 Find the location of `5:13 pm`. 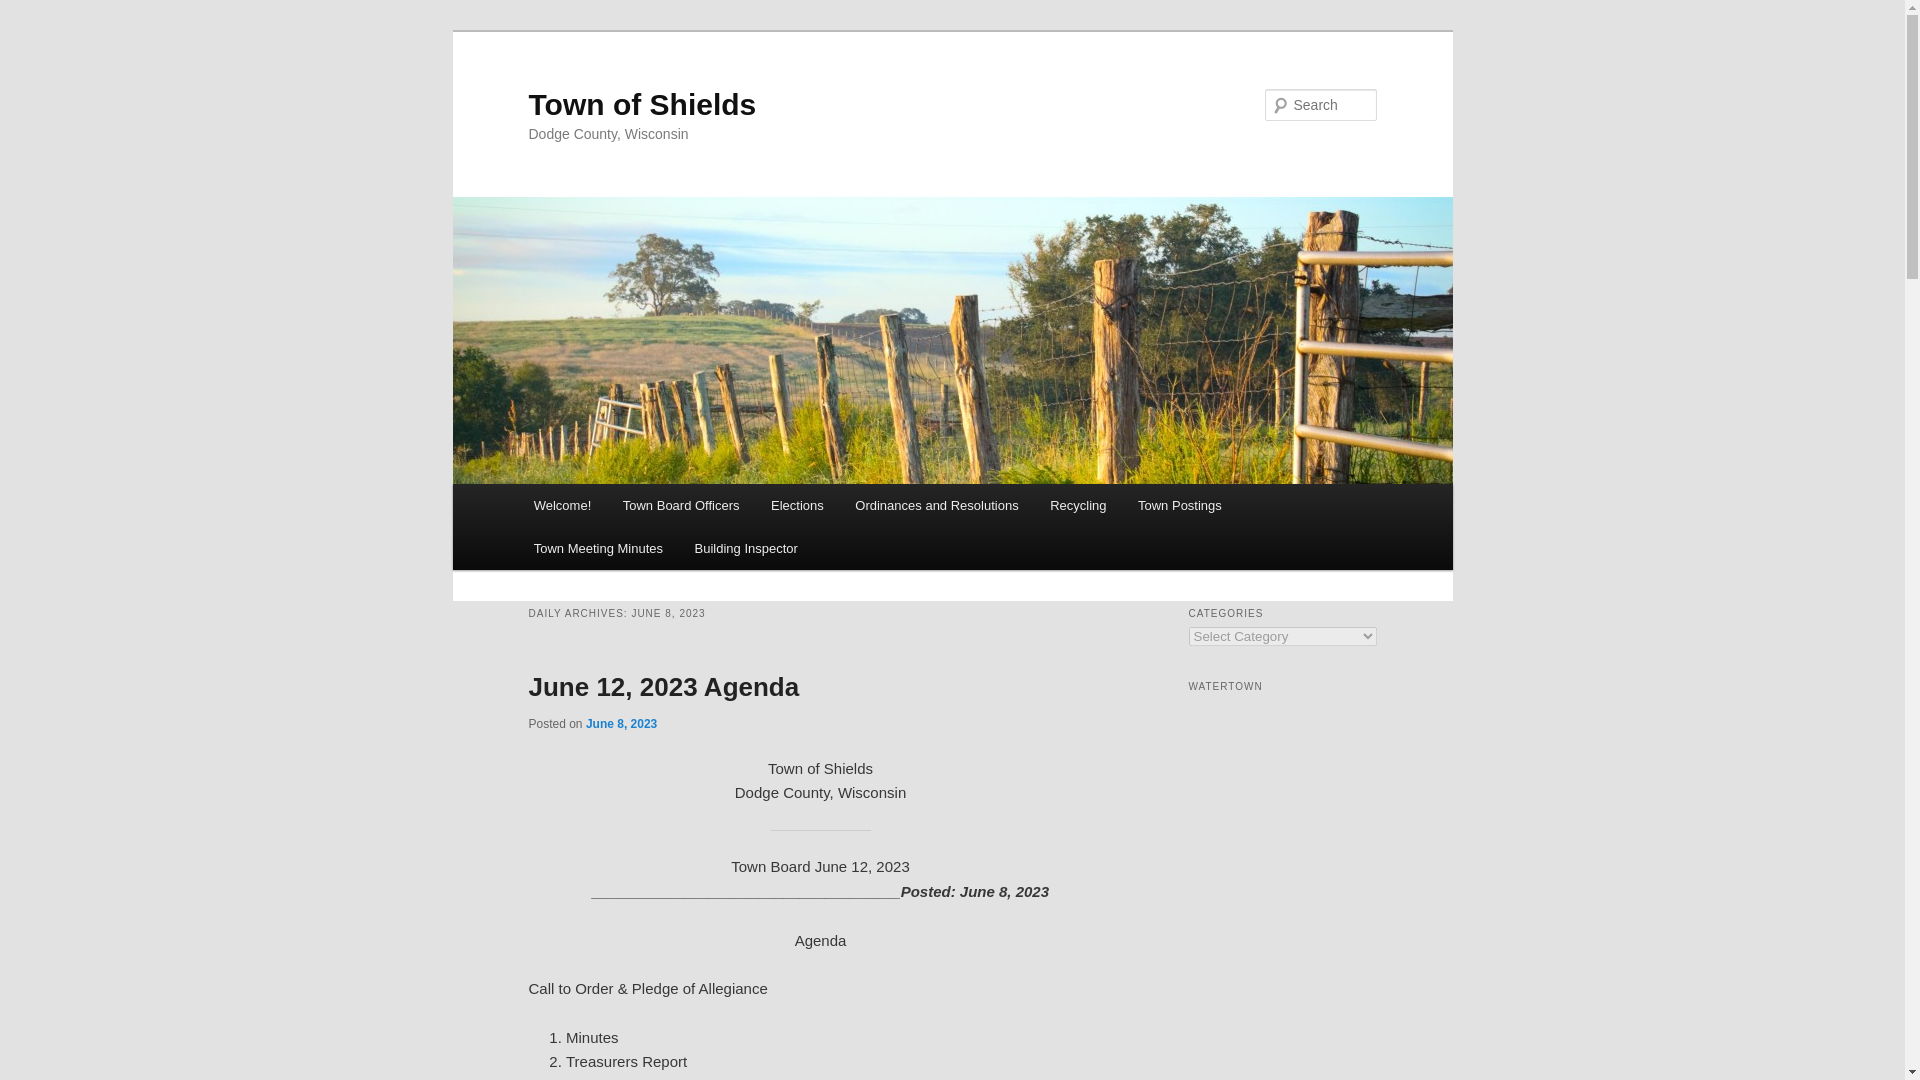

5:13 pm is located at coordinates (620, 724).